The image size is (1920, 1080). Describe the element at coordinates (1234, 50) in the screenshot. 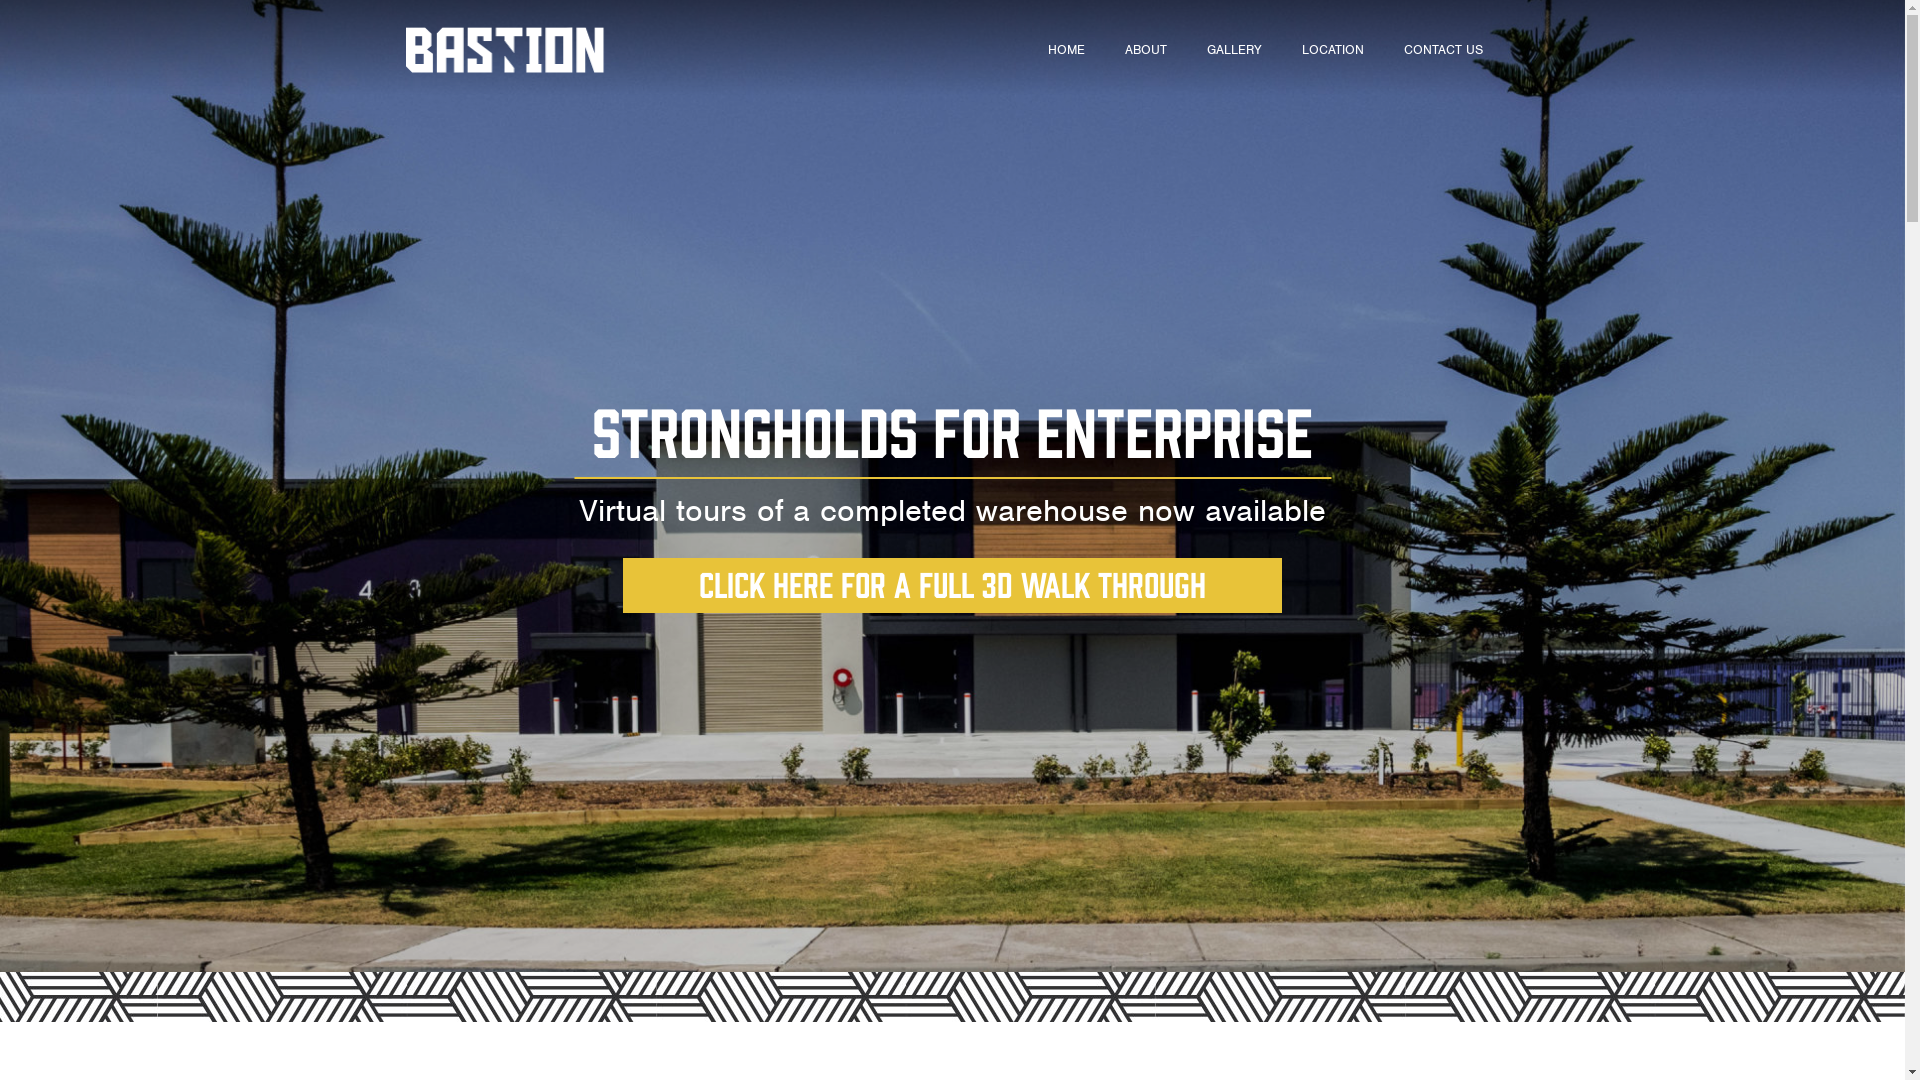

I see `GALLERY` at that location.